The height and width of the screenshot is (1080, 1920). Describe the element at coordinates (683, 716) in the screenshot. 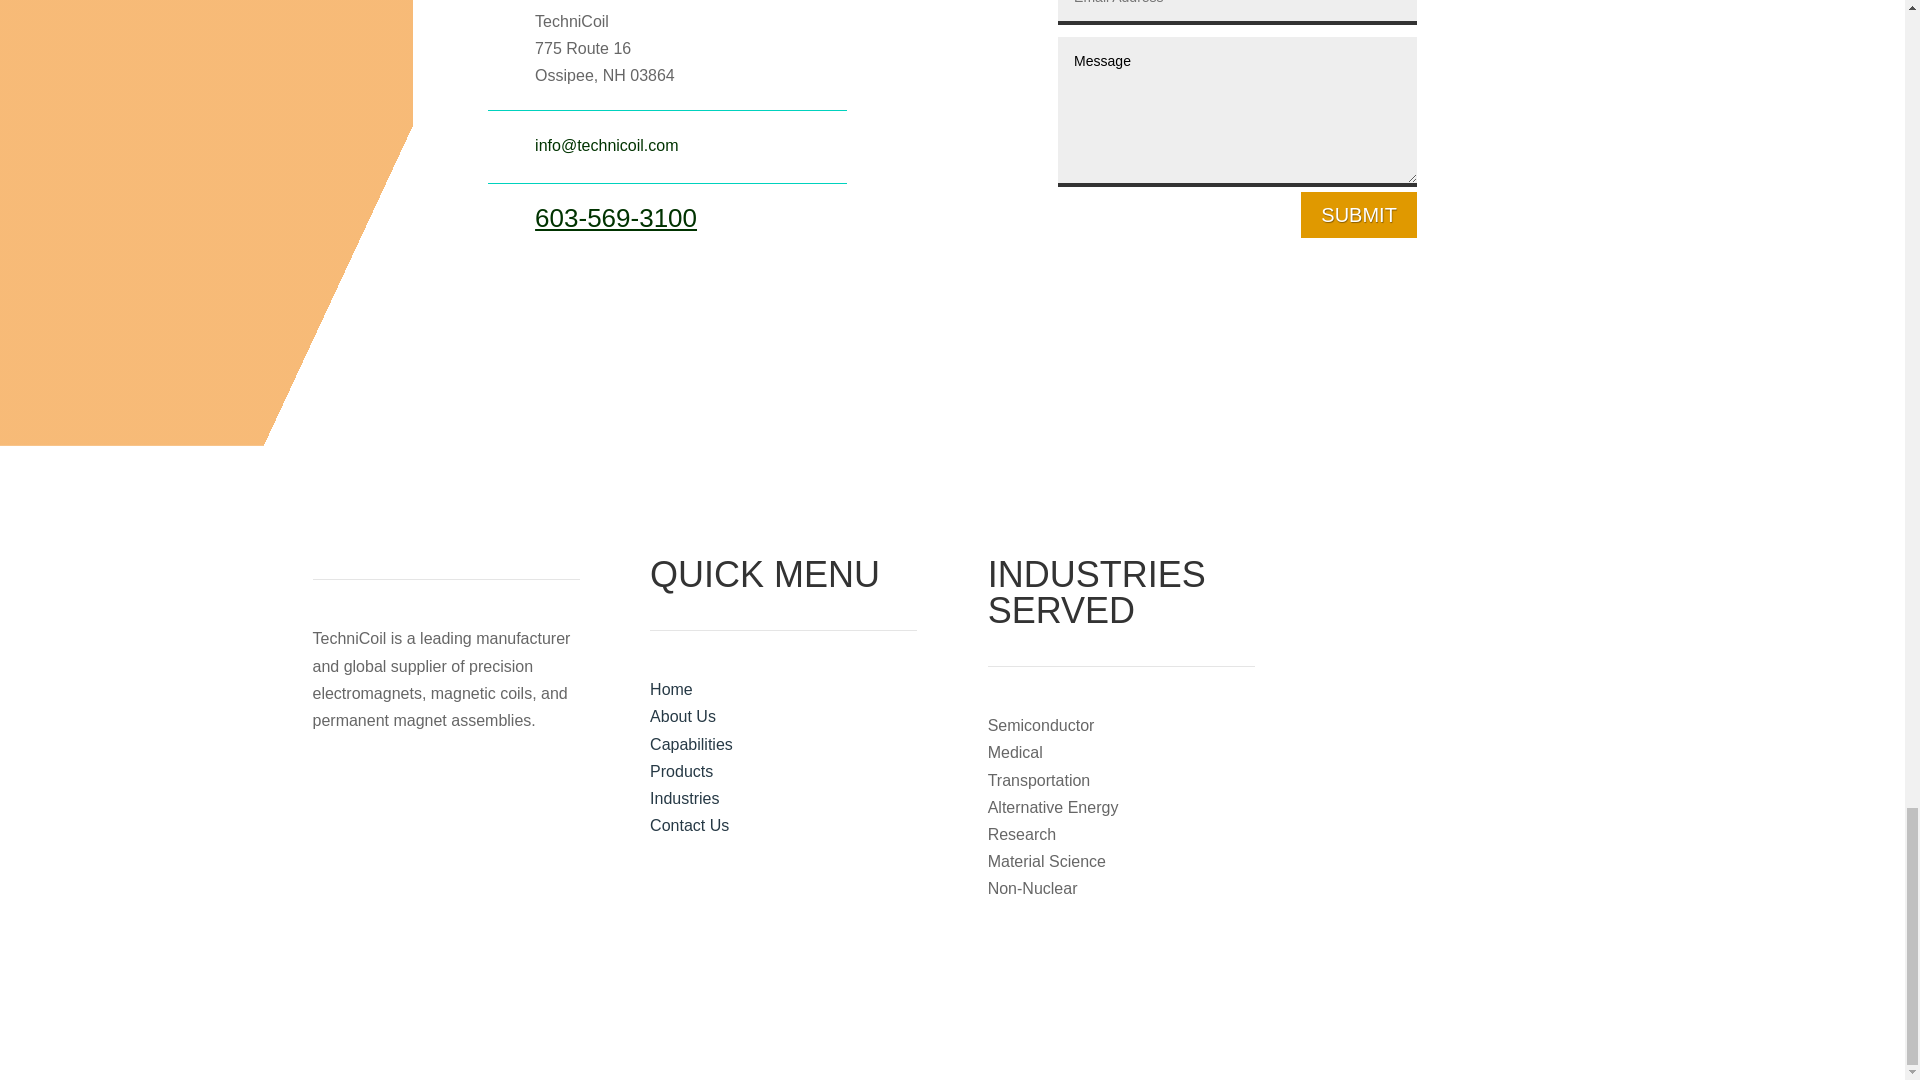

I see `About Us` at that location.